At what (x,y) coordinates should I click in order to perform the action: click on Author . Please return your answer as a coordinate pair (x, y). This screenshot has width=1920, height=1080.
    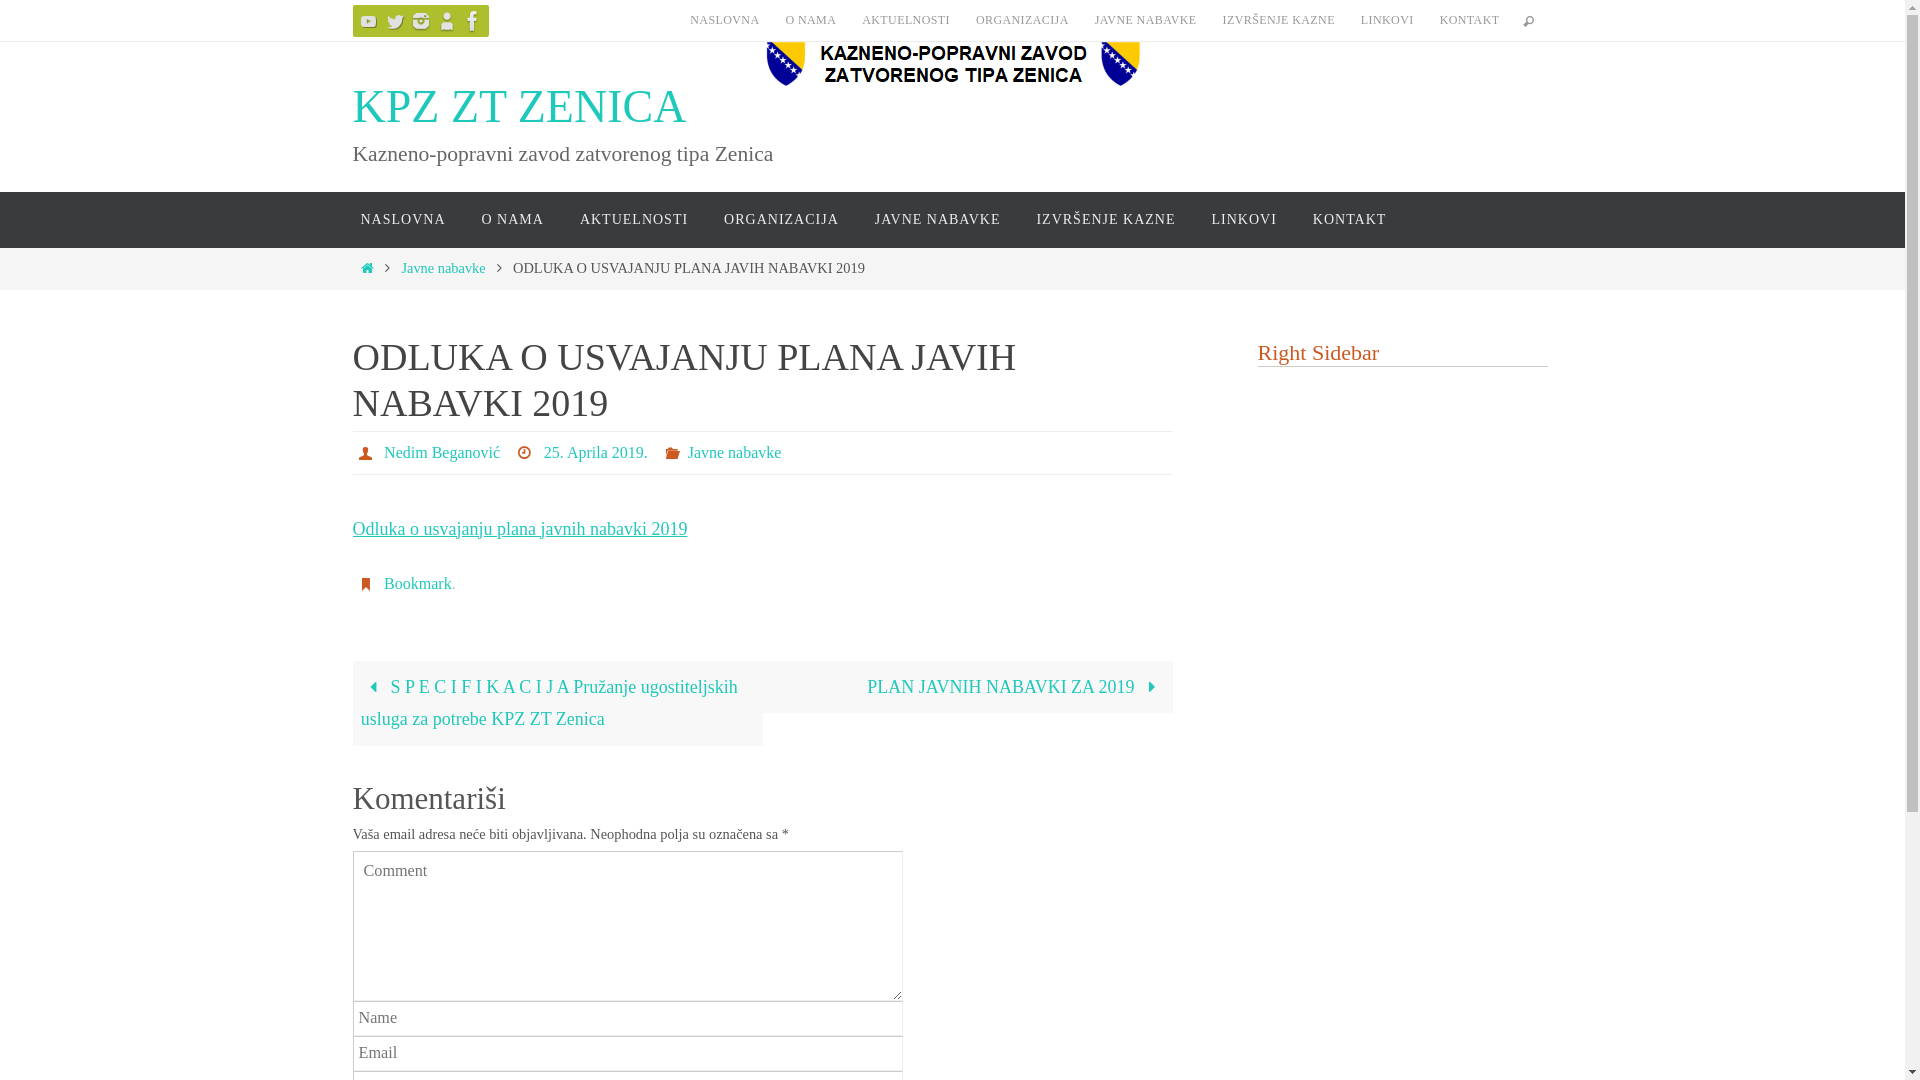
    Looking at the image, I should click on (368, 452).